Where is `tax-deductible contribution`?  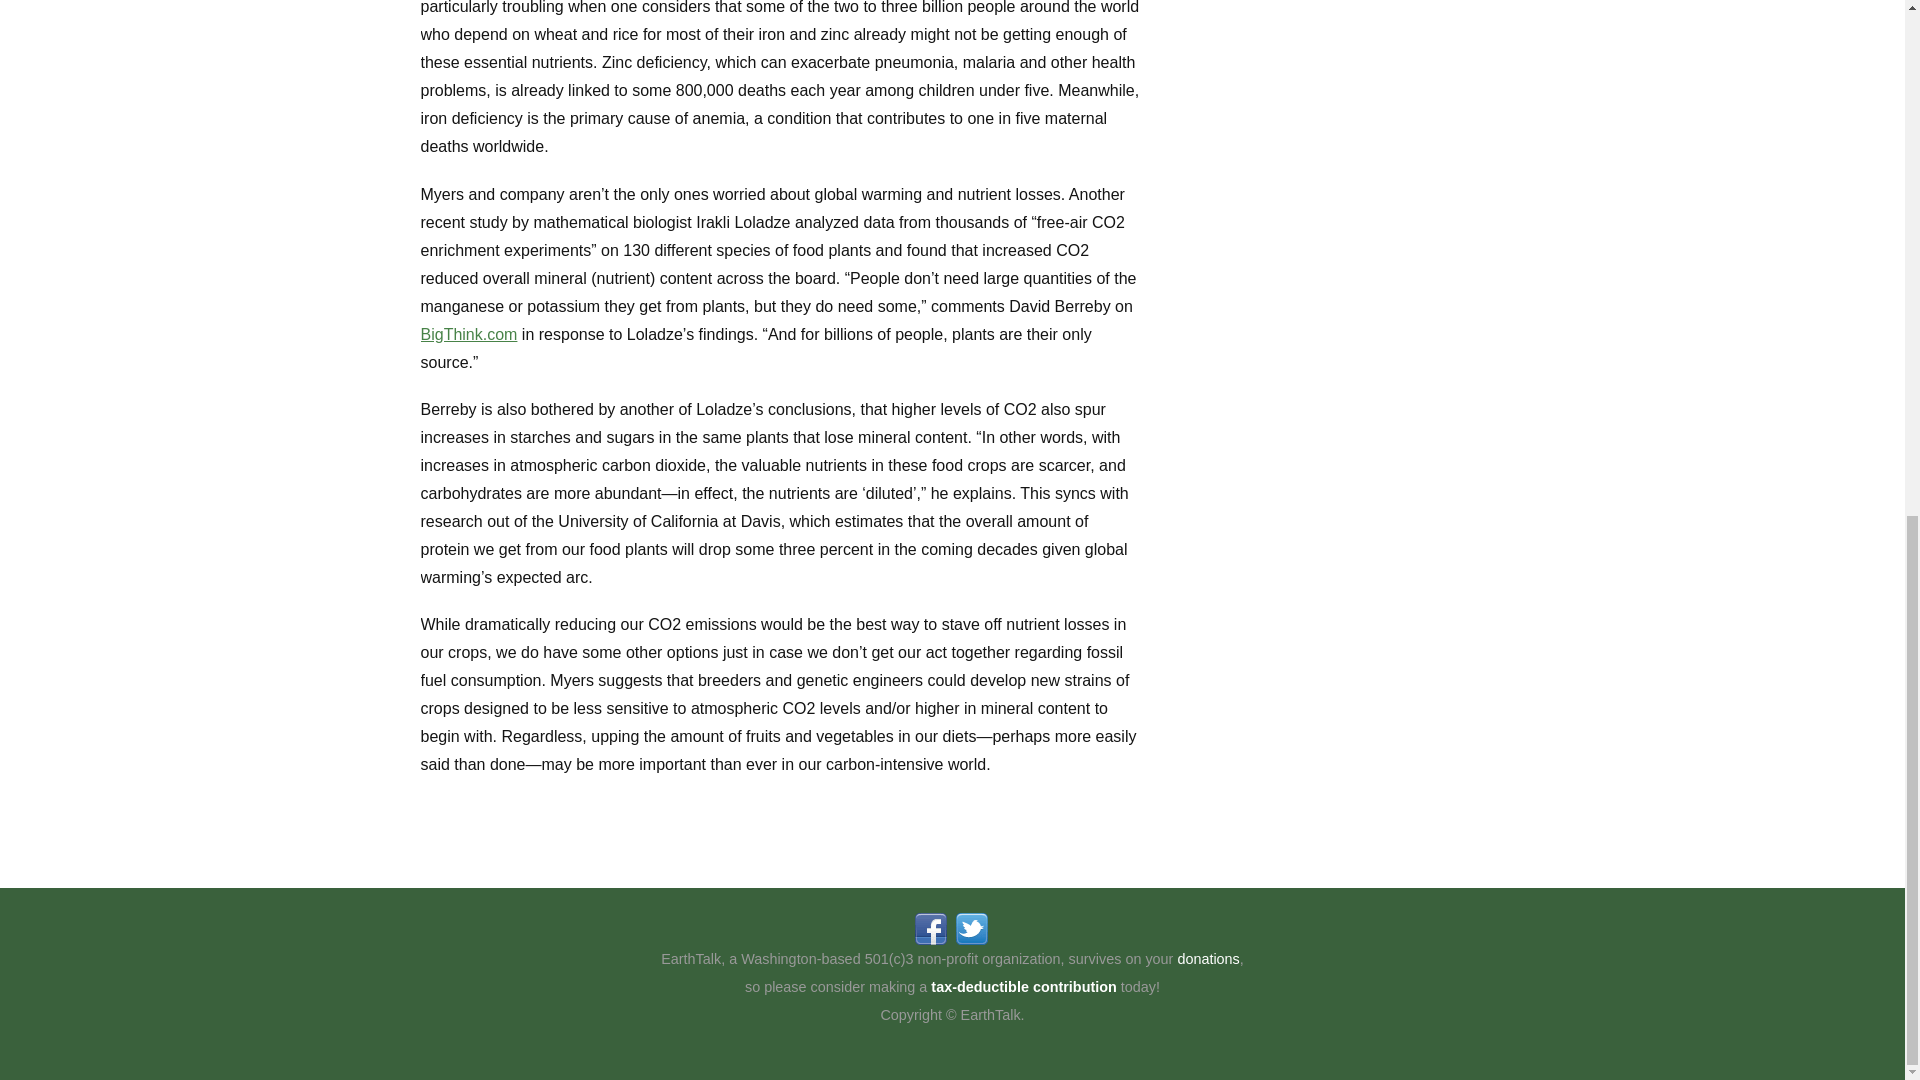 tax-deductible contribution is located at coordinates (1023, 986).